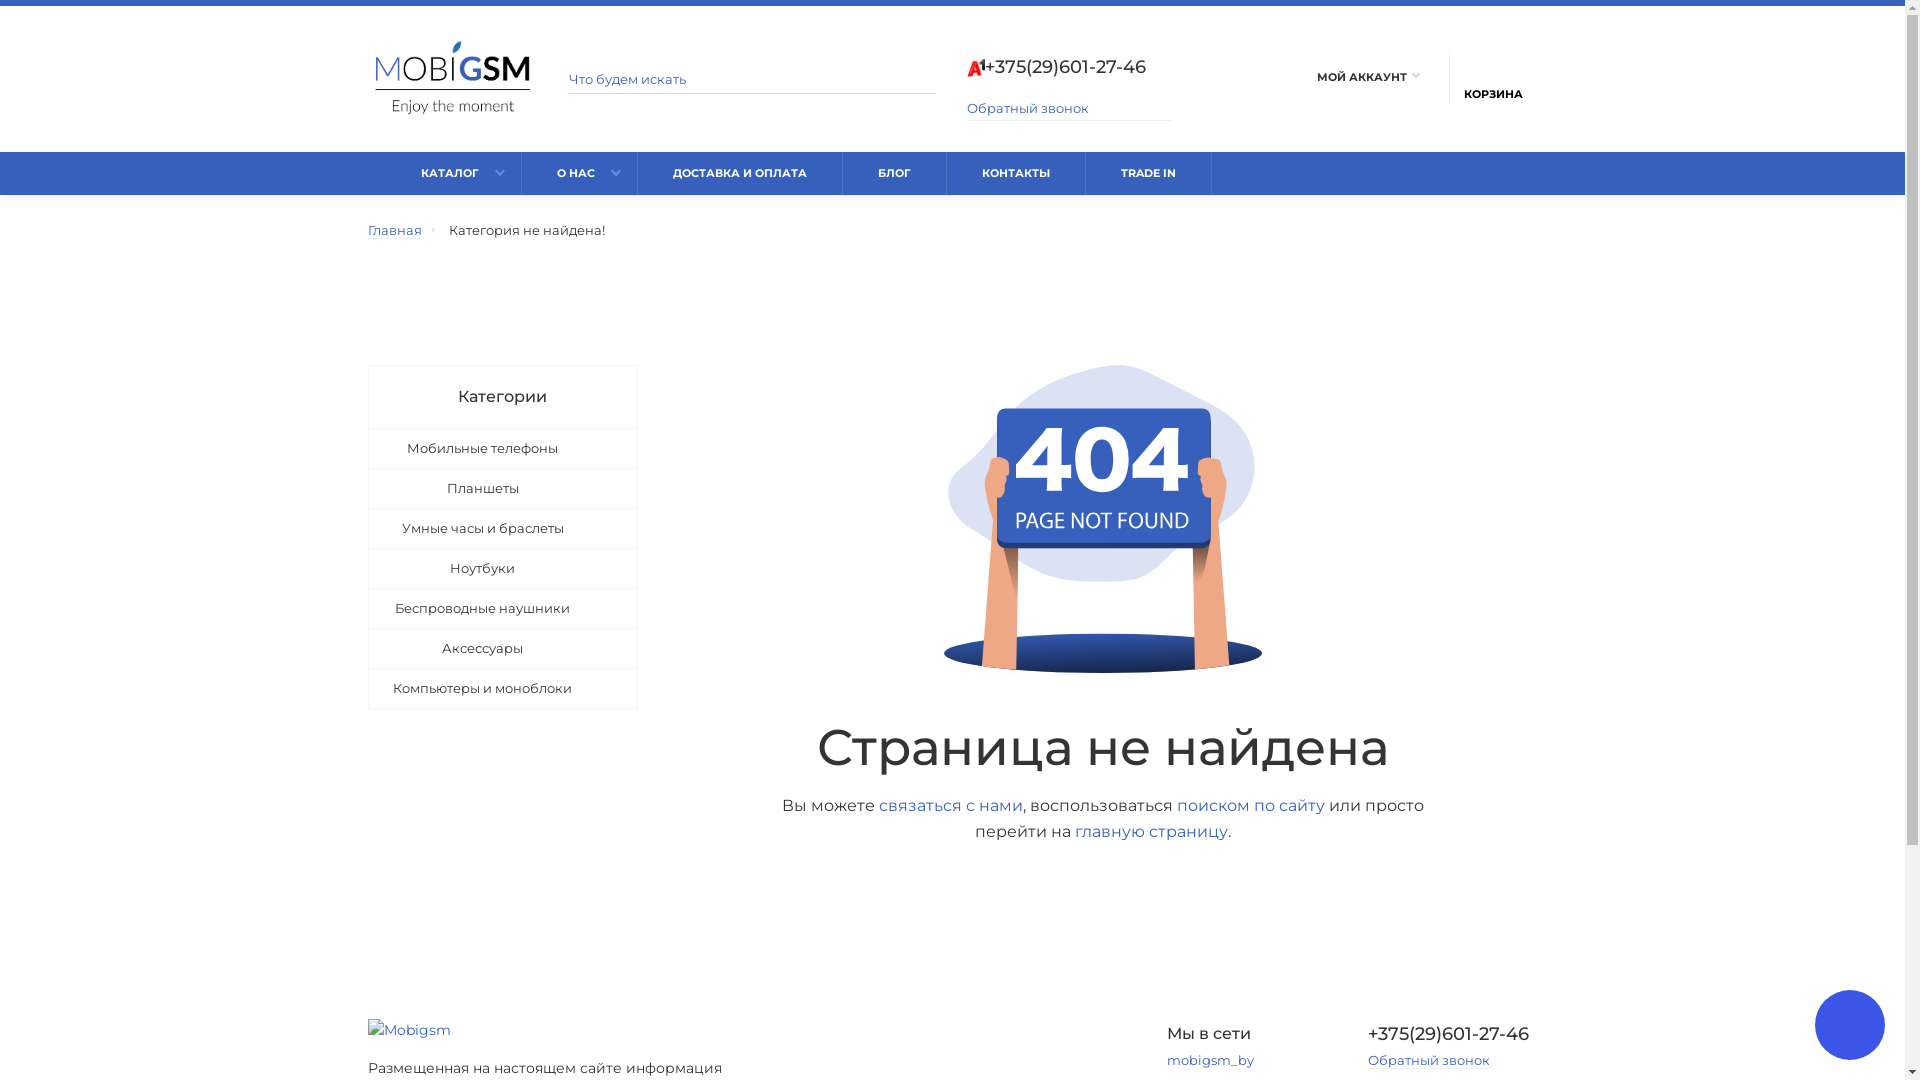 Image resolution: width=1920 pixels, height=1080 pixels. Describe the element at coordinates (453, 78) in the screenshot. I see `Mobigsm` at that location.